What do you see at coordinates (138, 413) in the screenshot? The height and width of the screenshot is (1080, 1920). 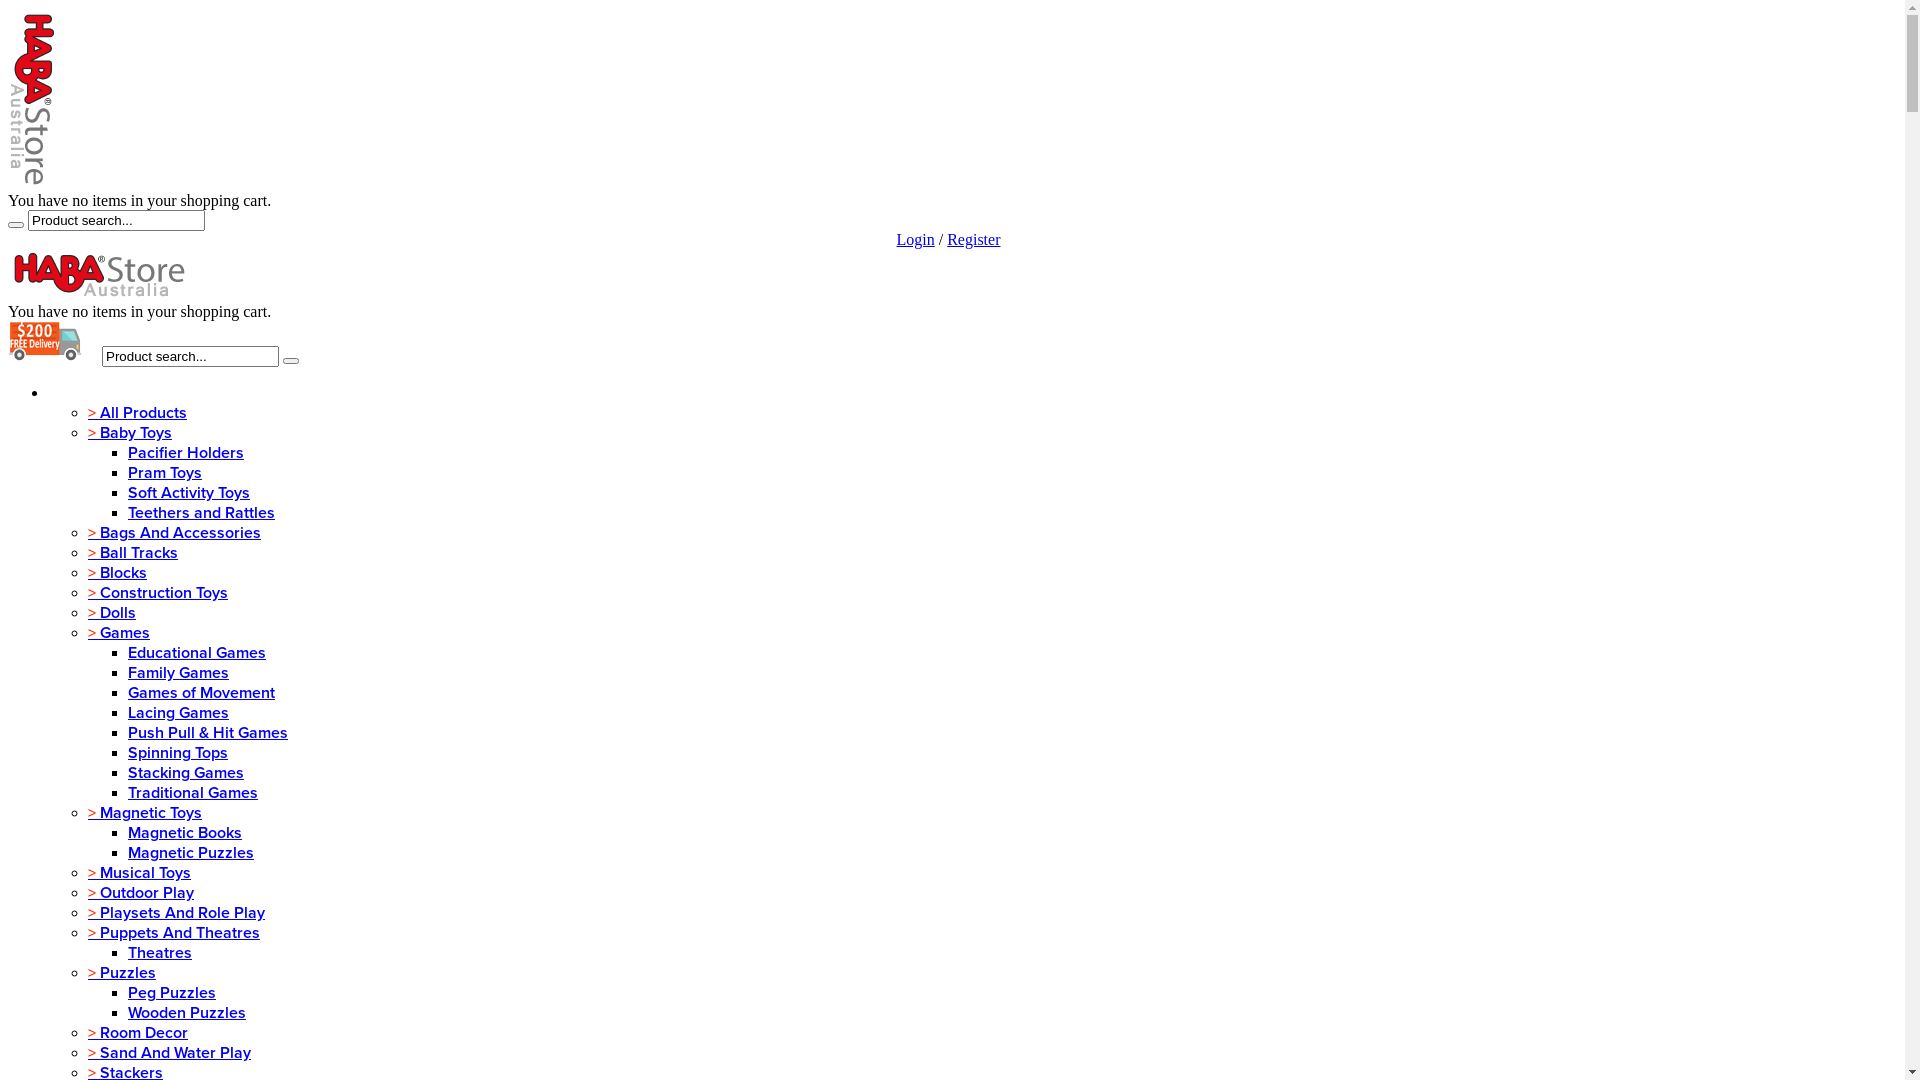 I see `> All Products` at bounding box center [138, 413].